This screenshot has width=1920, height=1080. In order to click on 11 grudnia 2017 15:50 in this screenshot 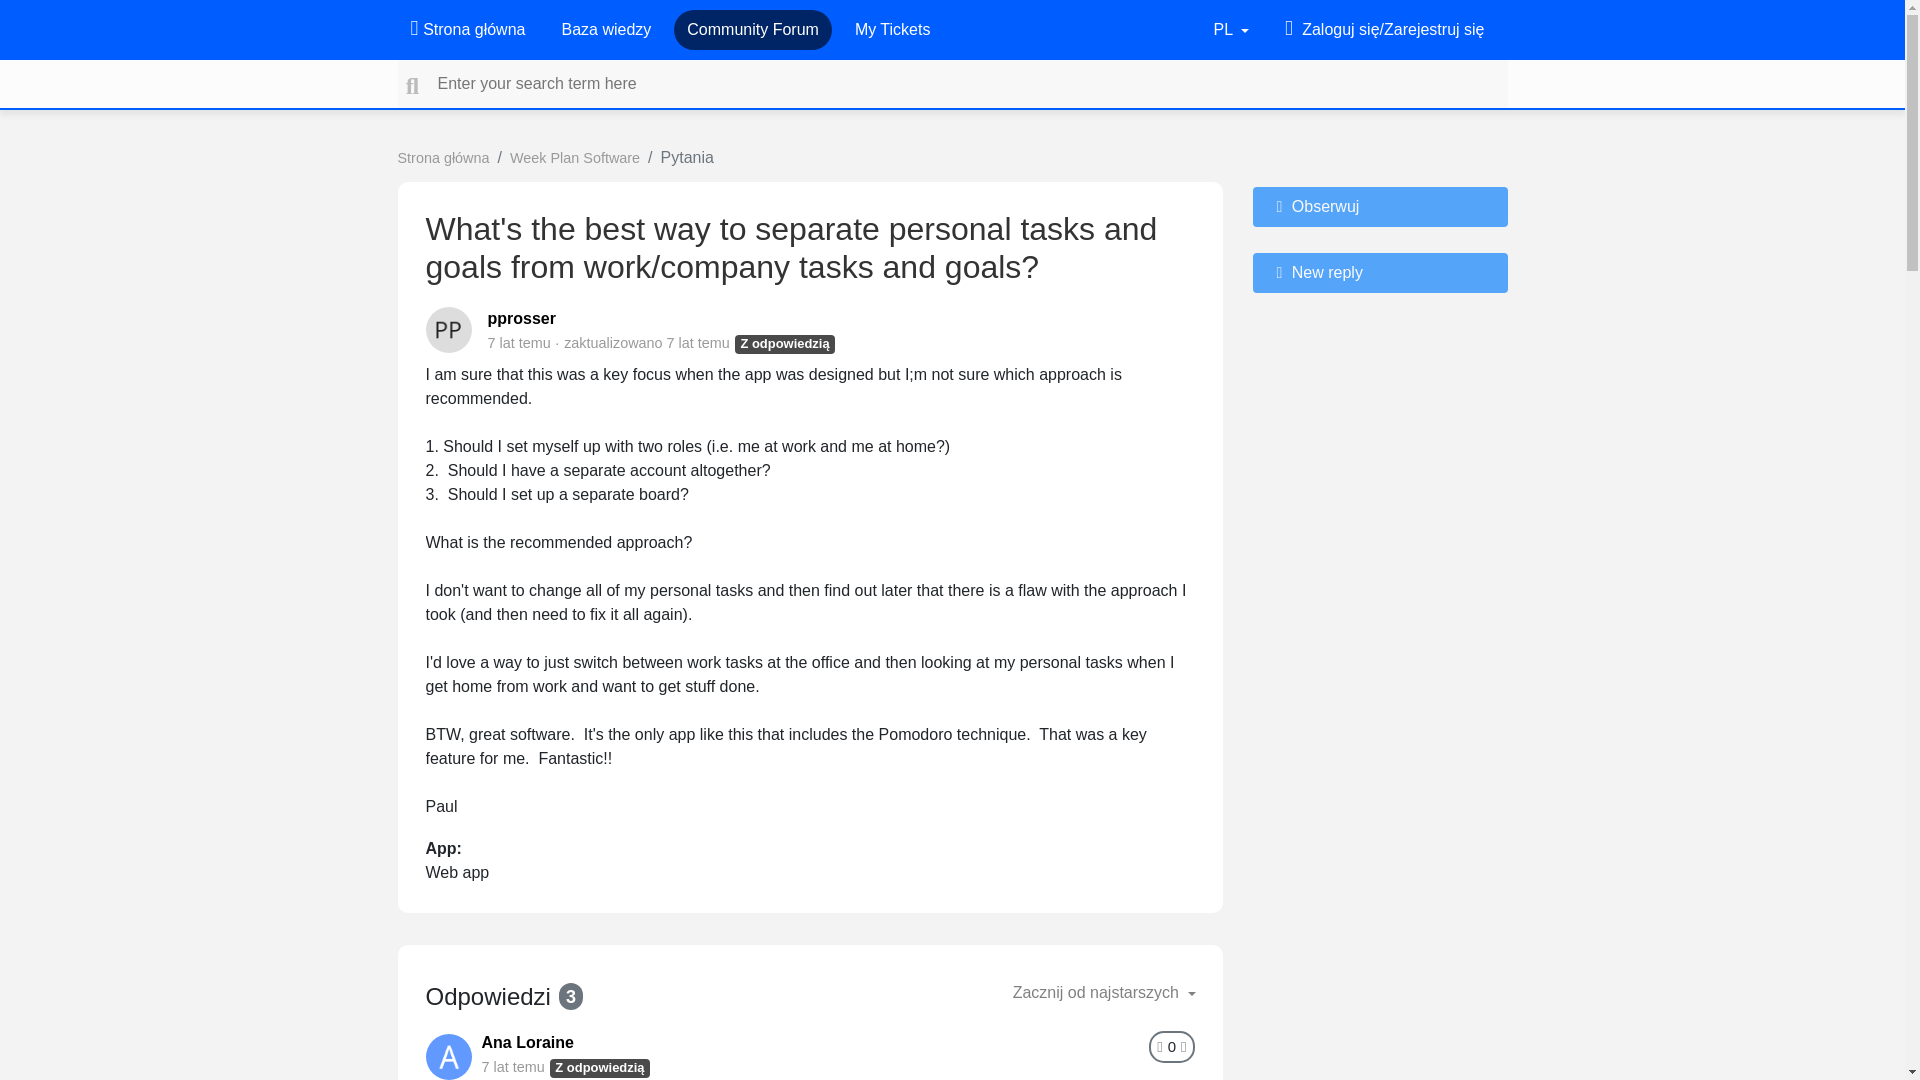, I will do `click(519, 342)`.